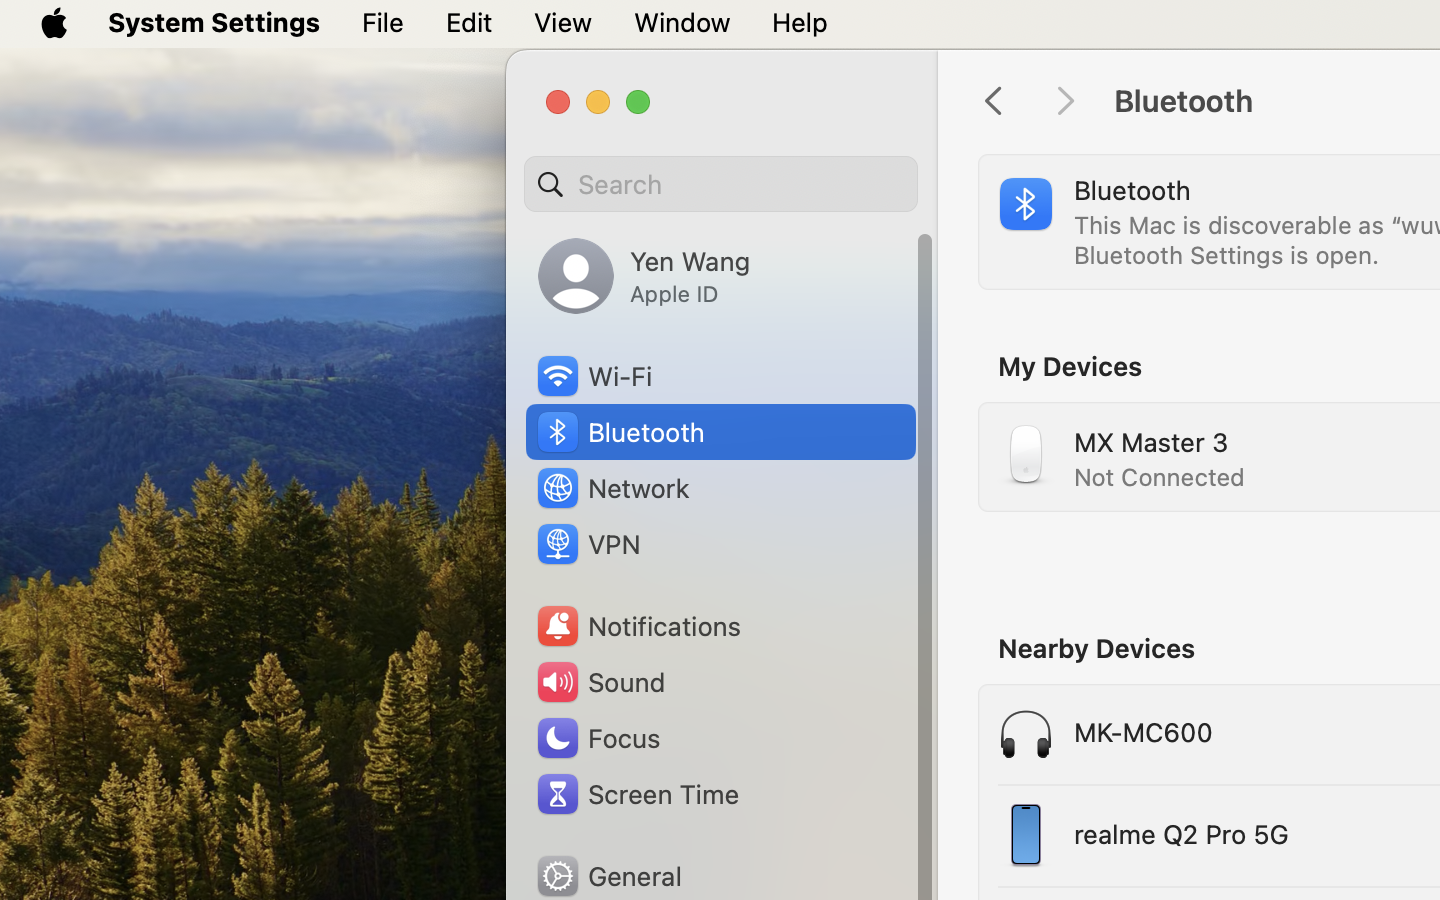 The image size is (1440, 900). I want to click on Notifications, so click(638, 626).